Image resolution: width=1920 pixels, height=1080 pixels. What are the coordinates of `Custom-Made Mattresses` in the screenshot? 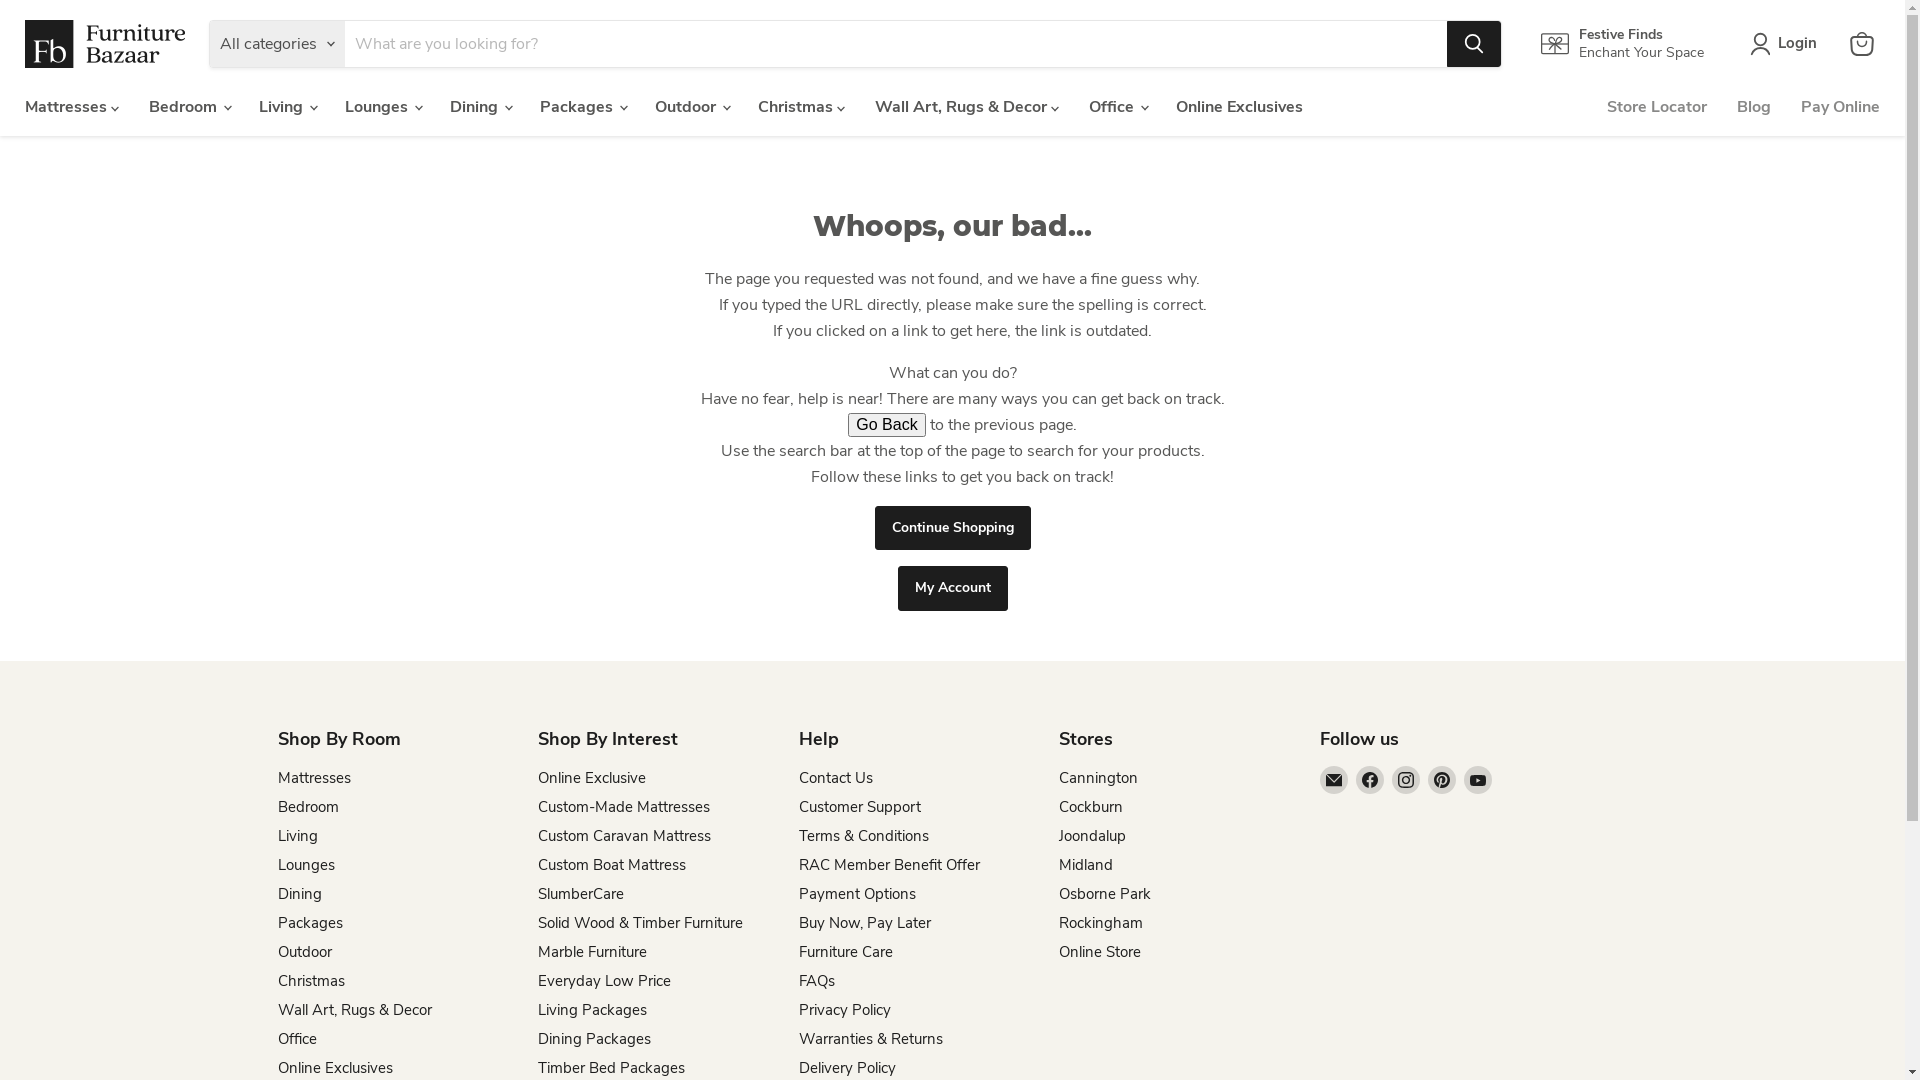 It's located at (624, 807).